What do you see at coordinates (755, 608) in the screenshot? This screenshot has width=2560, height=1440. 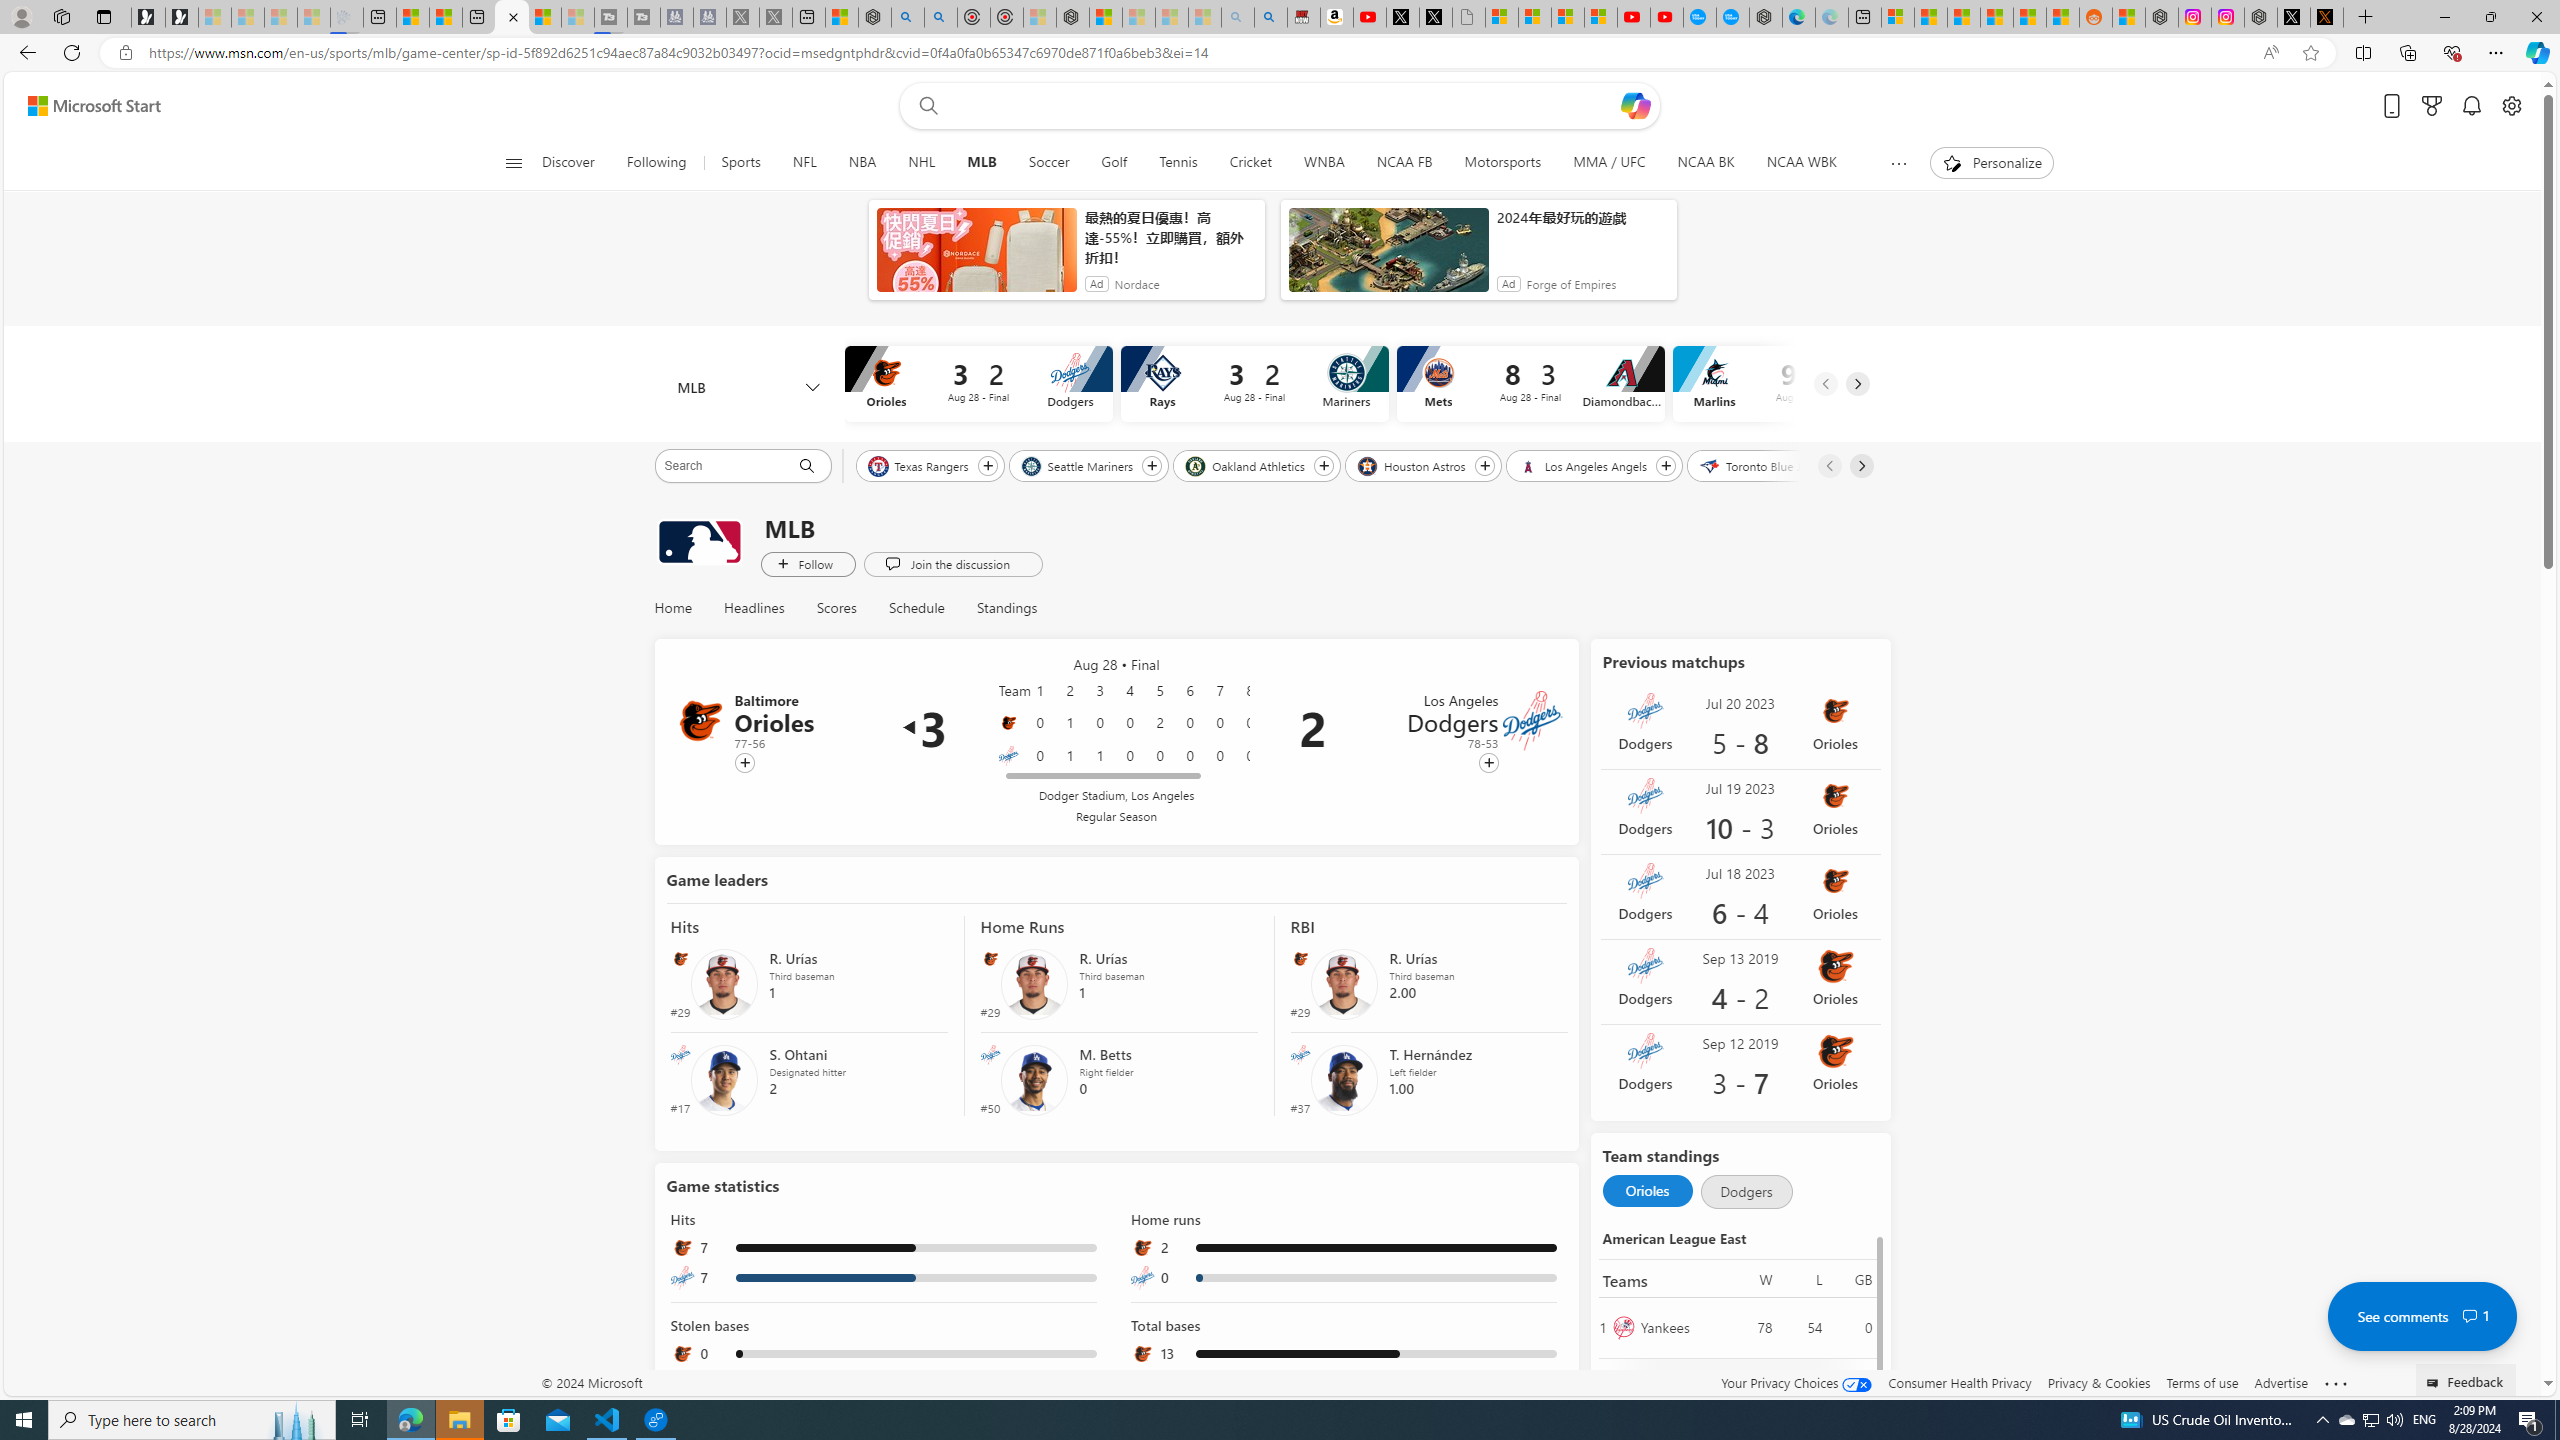 I see `Headlines` at bounding box center [755, 608].